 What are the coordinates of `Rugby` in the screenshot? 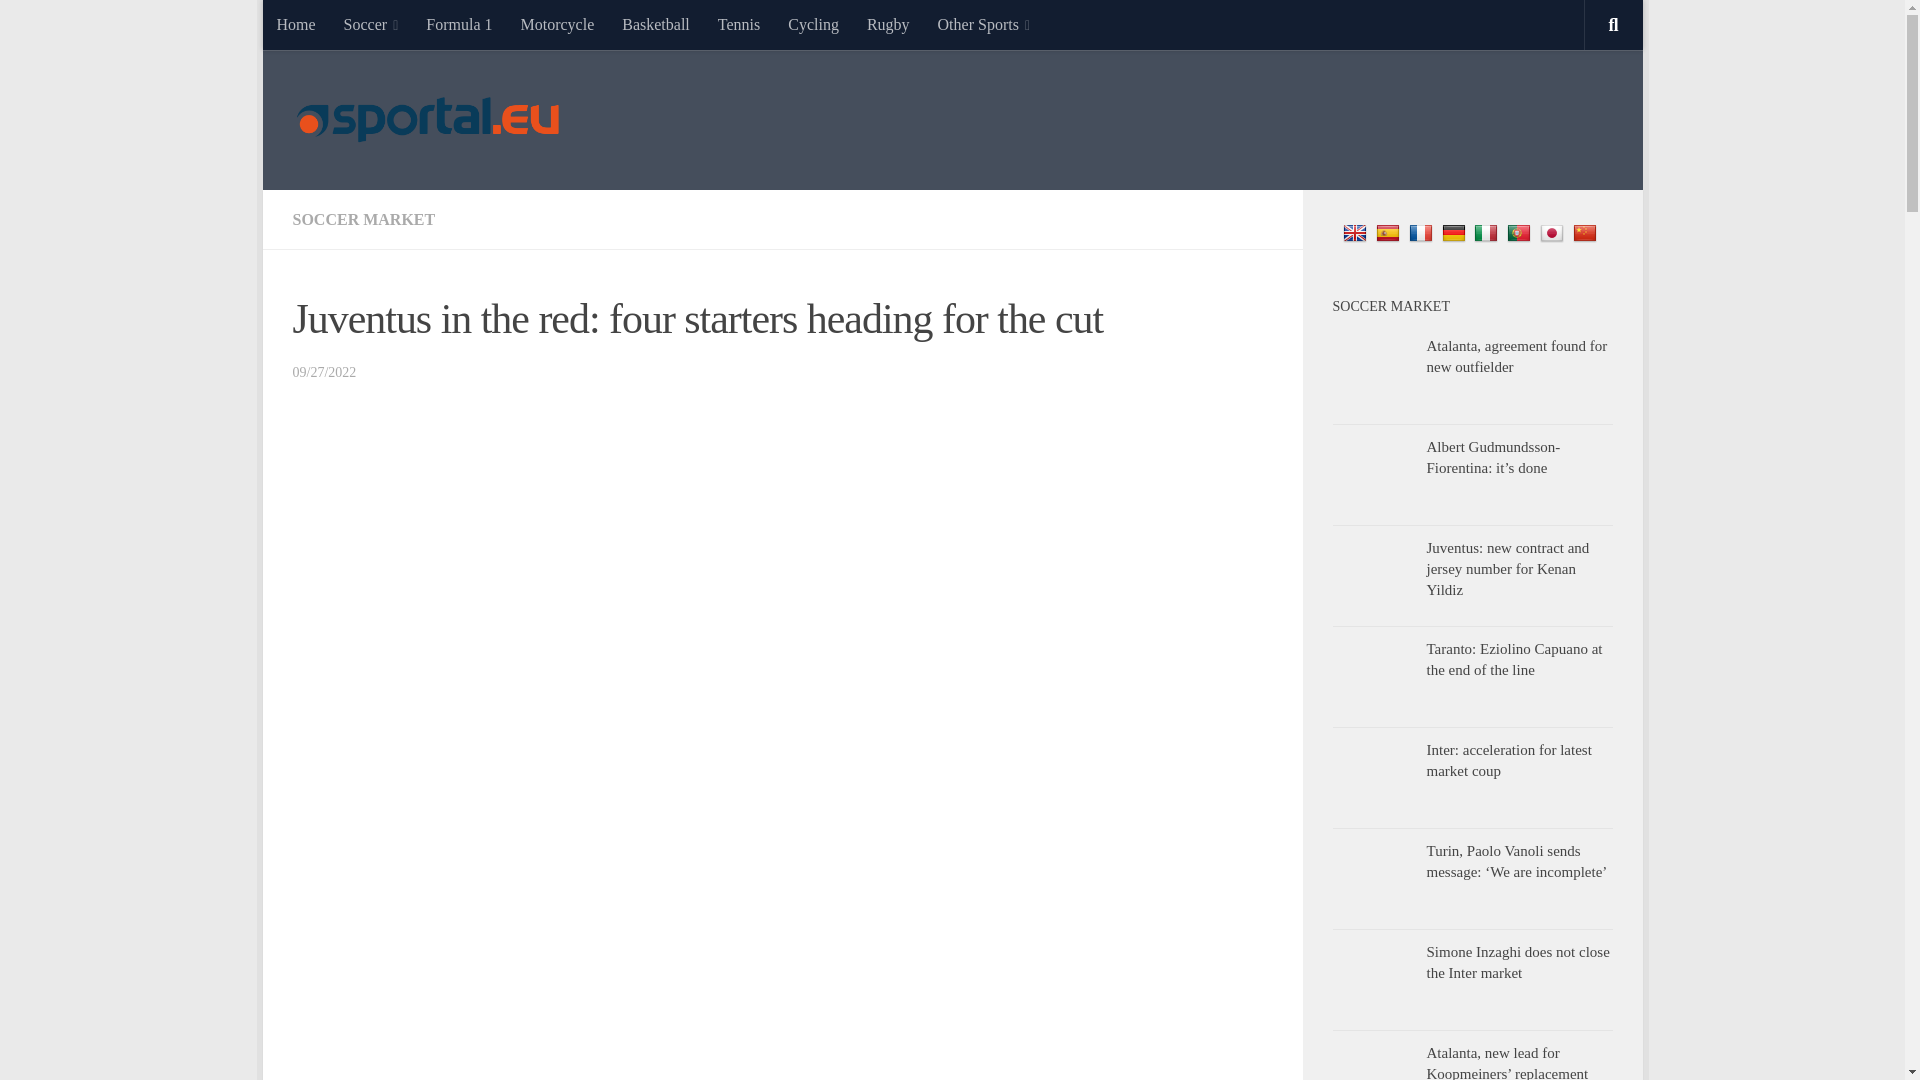 It's located at (888, 24).